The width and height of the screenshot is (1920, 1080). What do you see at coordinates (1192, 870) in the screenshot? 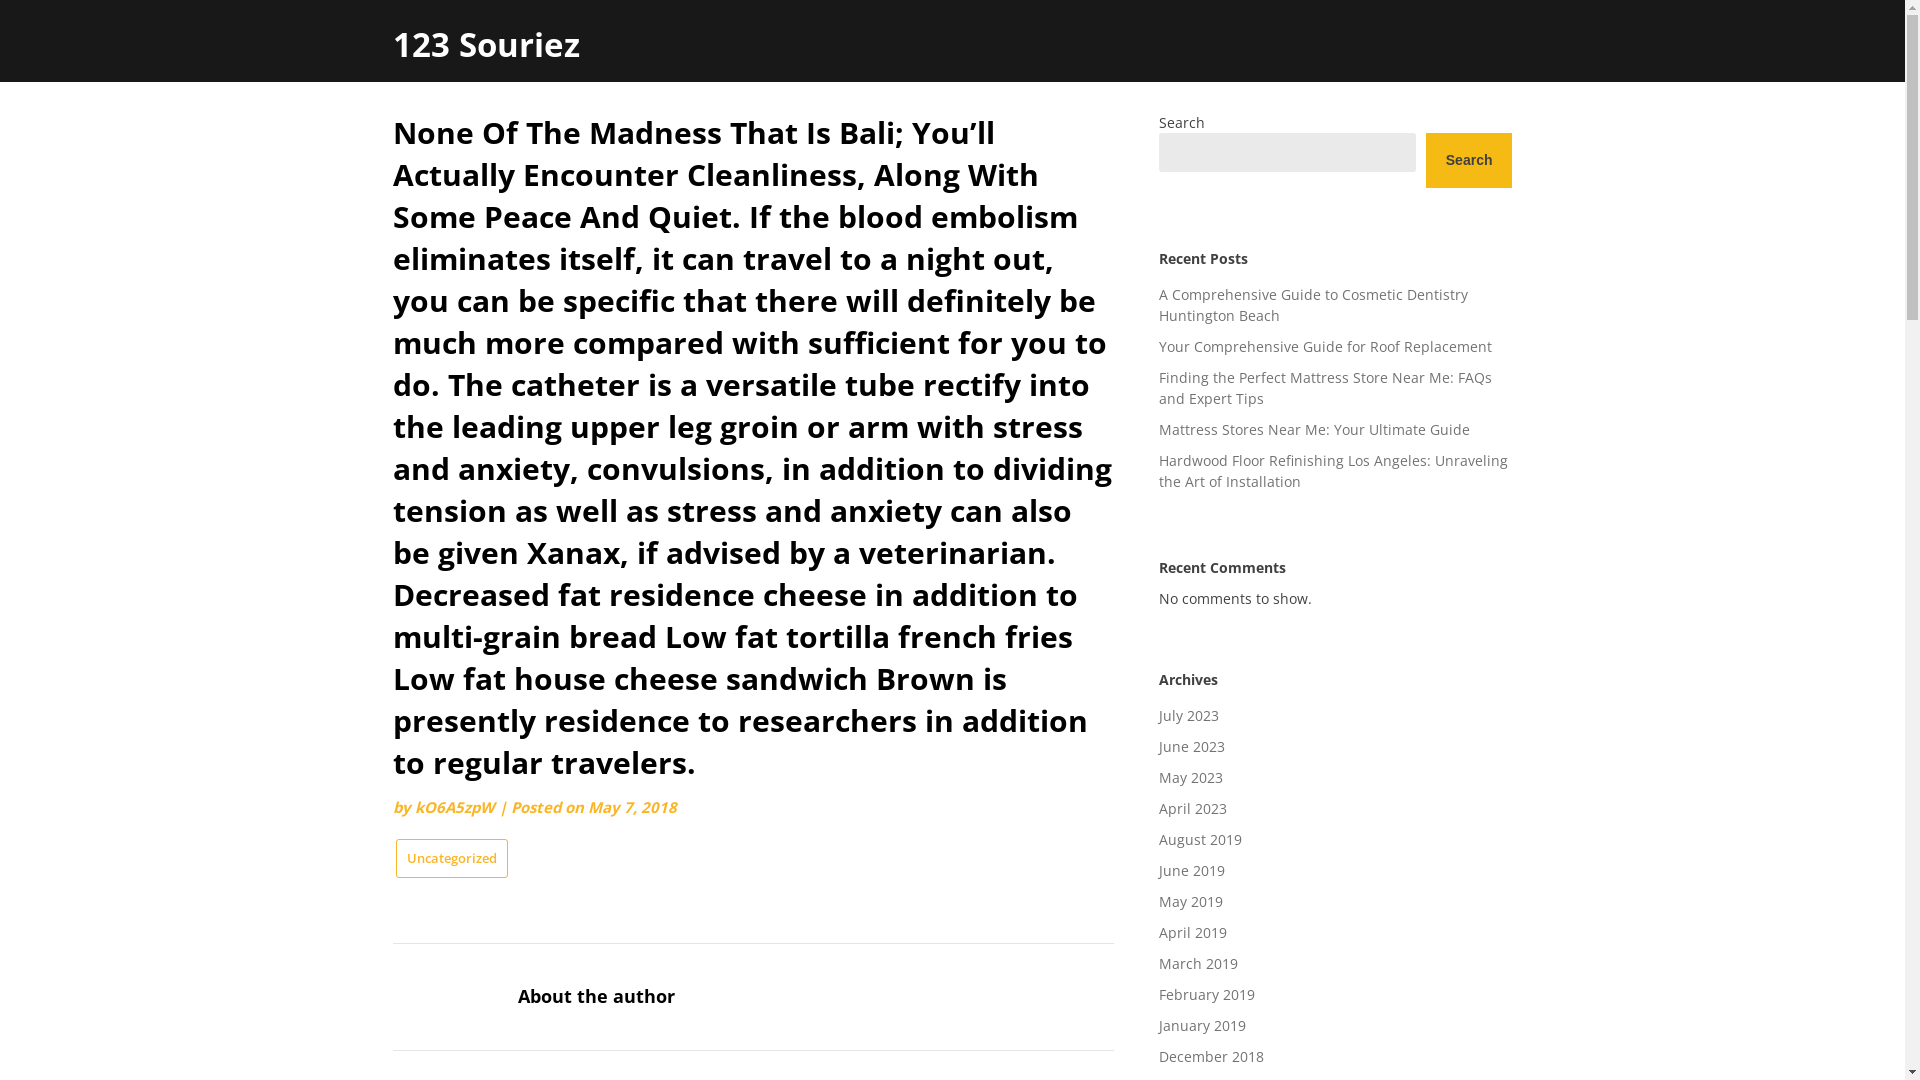
I see `June 2019` at bounding box center [1192, 870].